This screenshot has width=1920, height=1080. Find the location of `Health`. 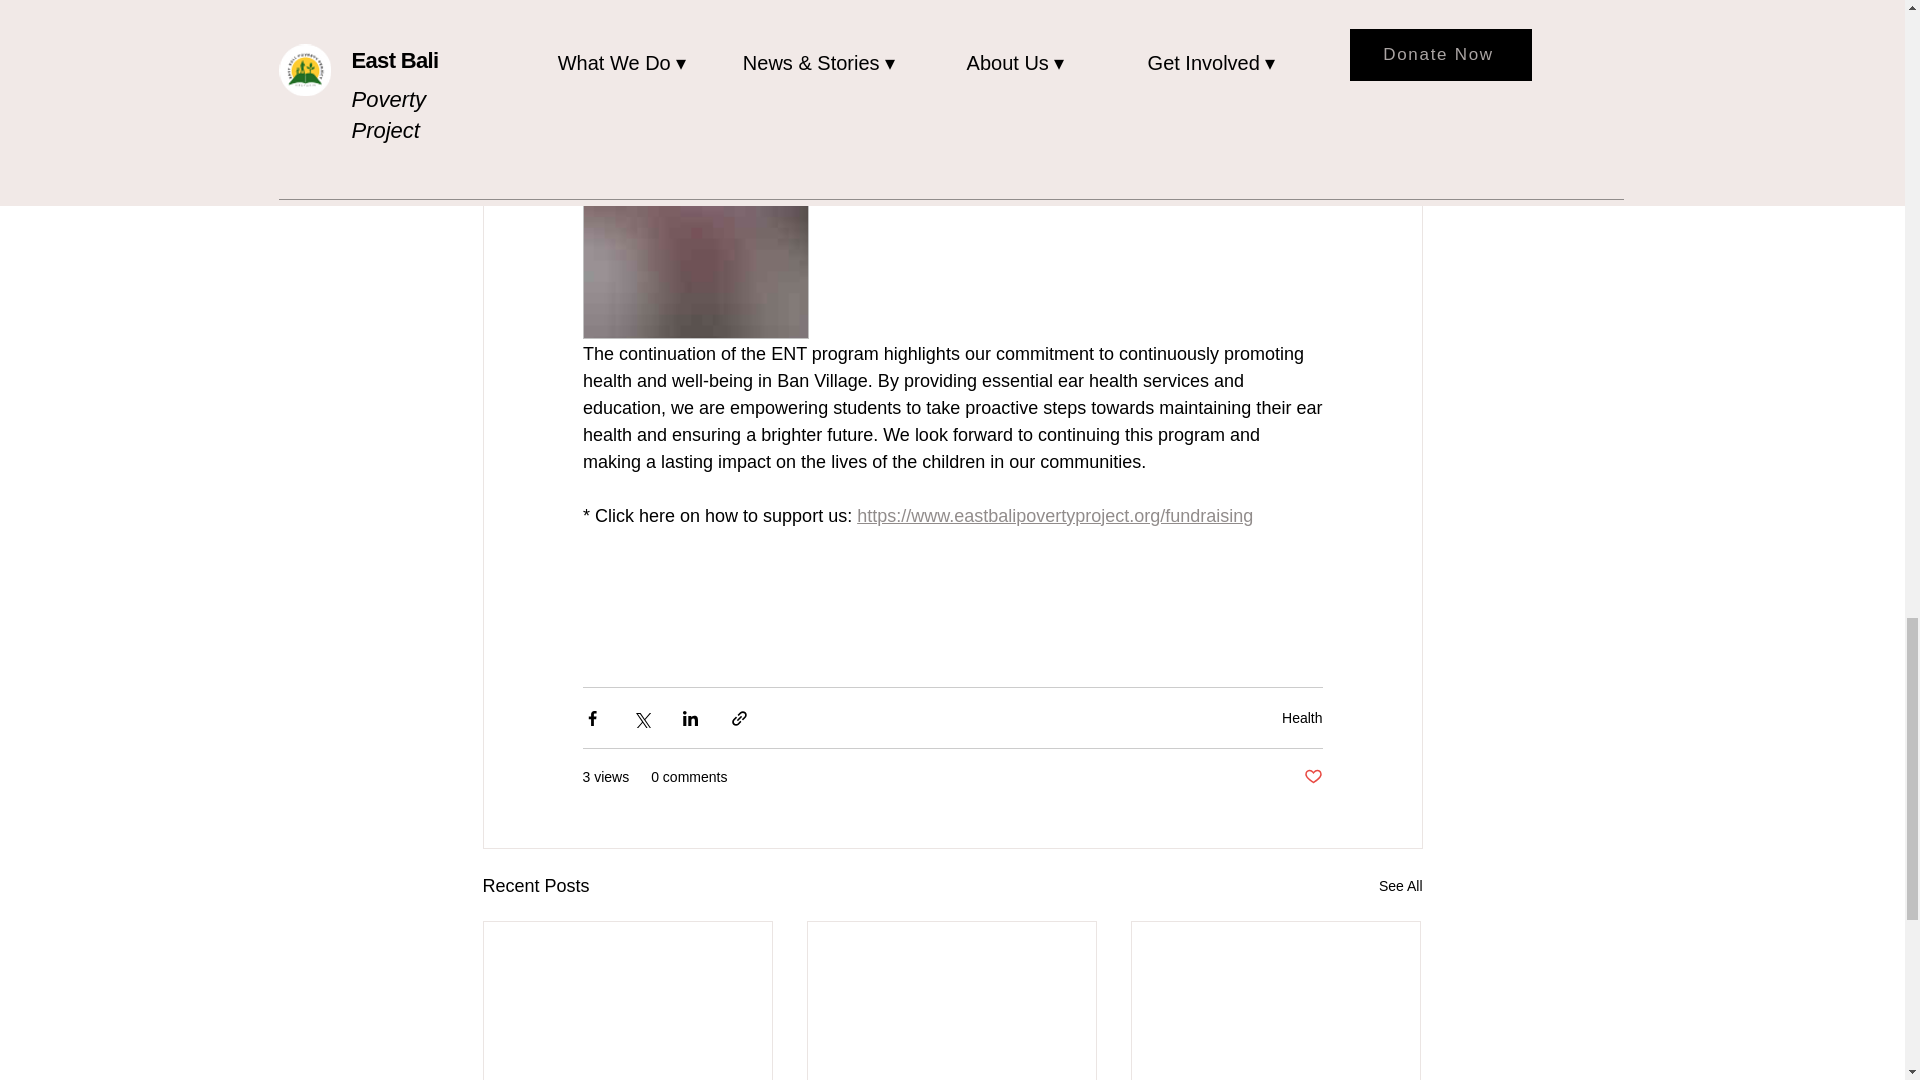

Health is located at coordinates (1302, 717).